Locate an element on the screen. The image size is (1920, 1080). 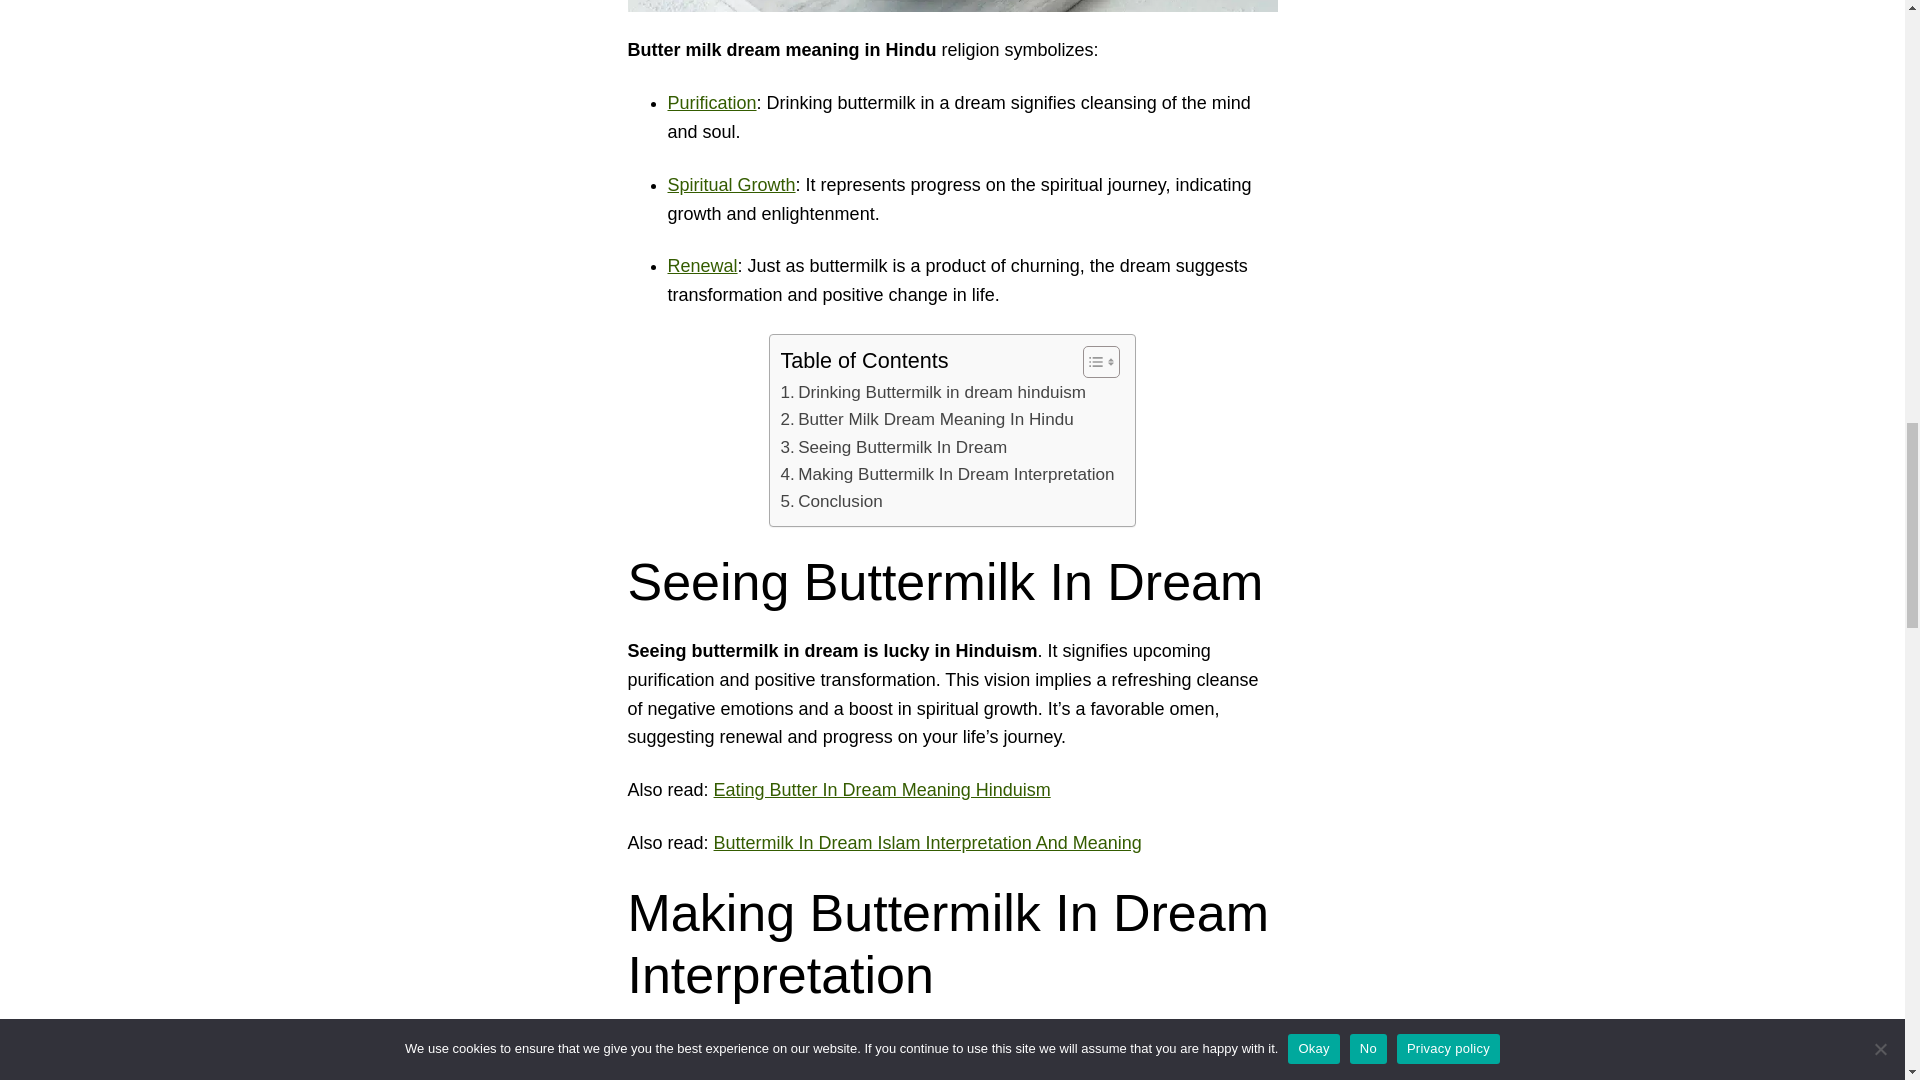
Seeing Buttermilk In Dream is located at coordinates (892, 448).